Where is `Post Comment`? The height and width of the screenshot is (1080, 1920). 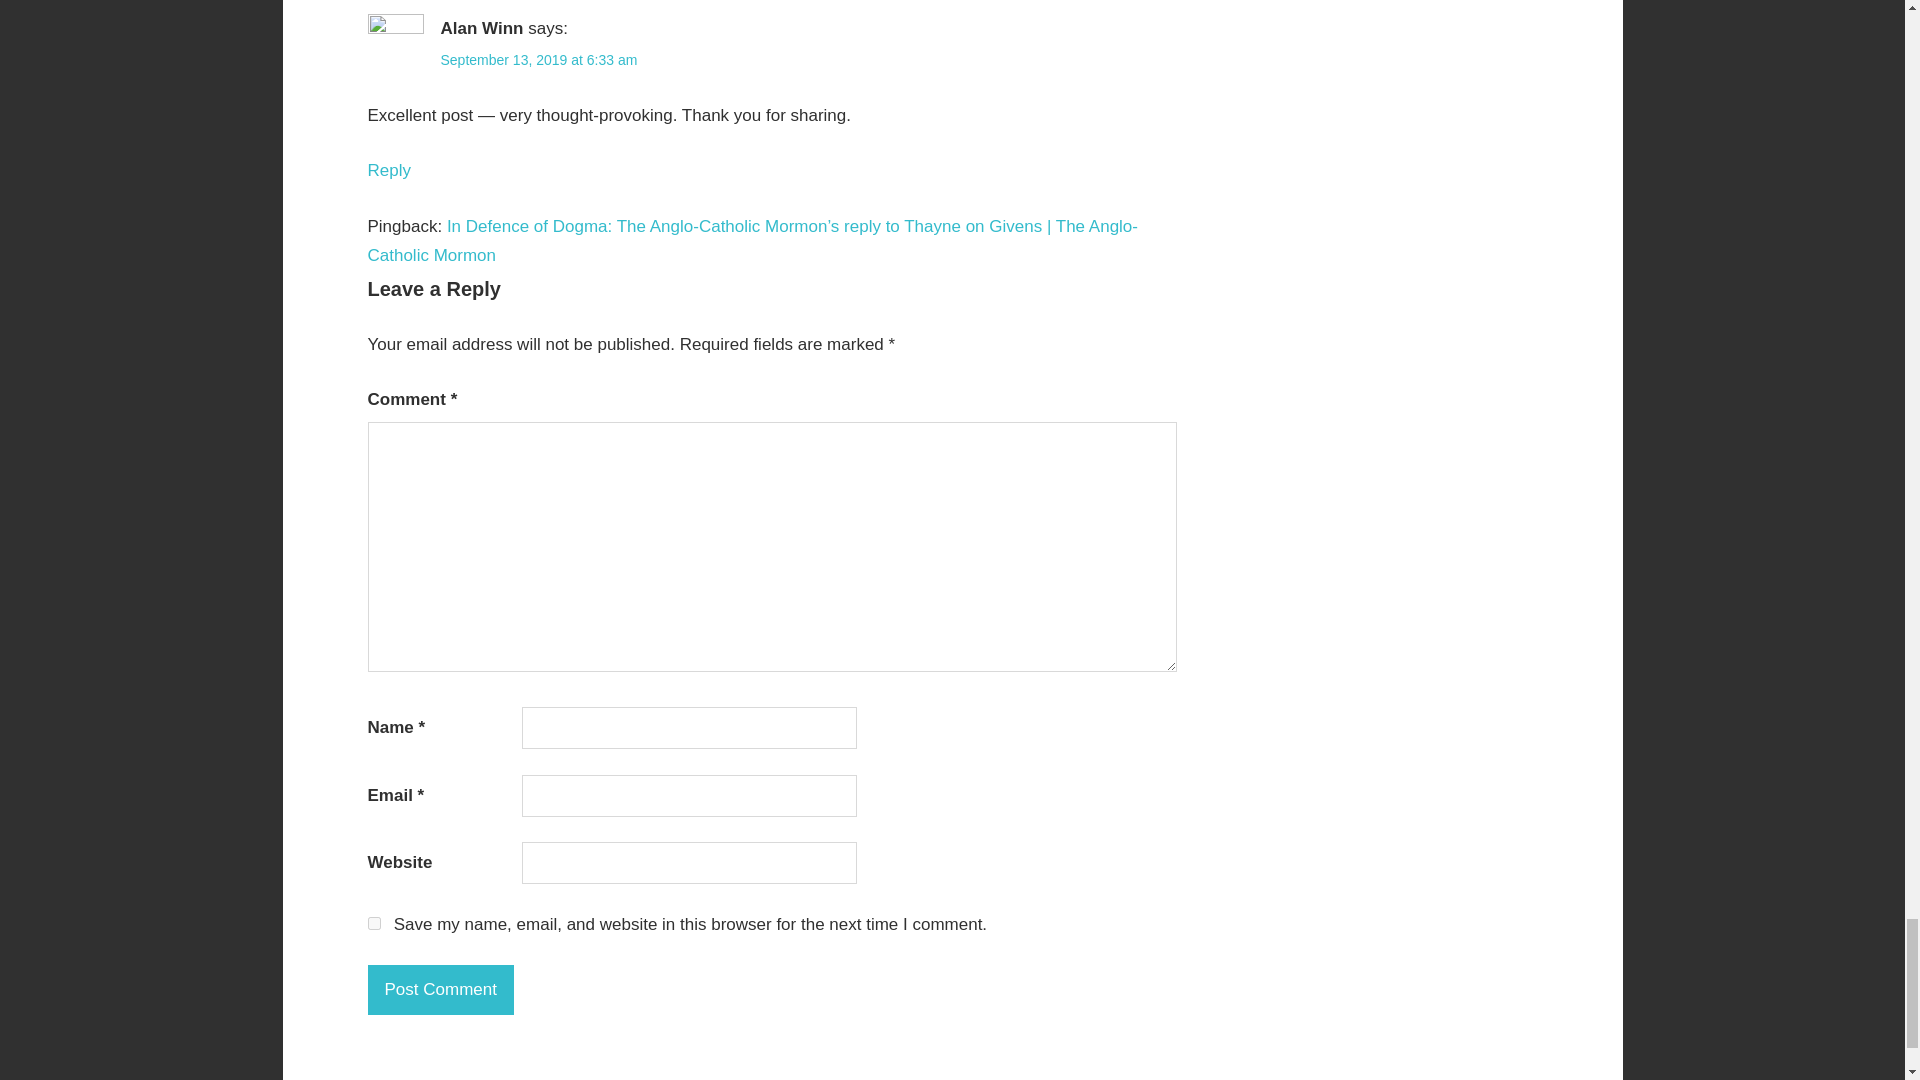
Post Comment is located at coordinates (441, 990).